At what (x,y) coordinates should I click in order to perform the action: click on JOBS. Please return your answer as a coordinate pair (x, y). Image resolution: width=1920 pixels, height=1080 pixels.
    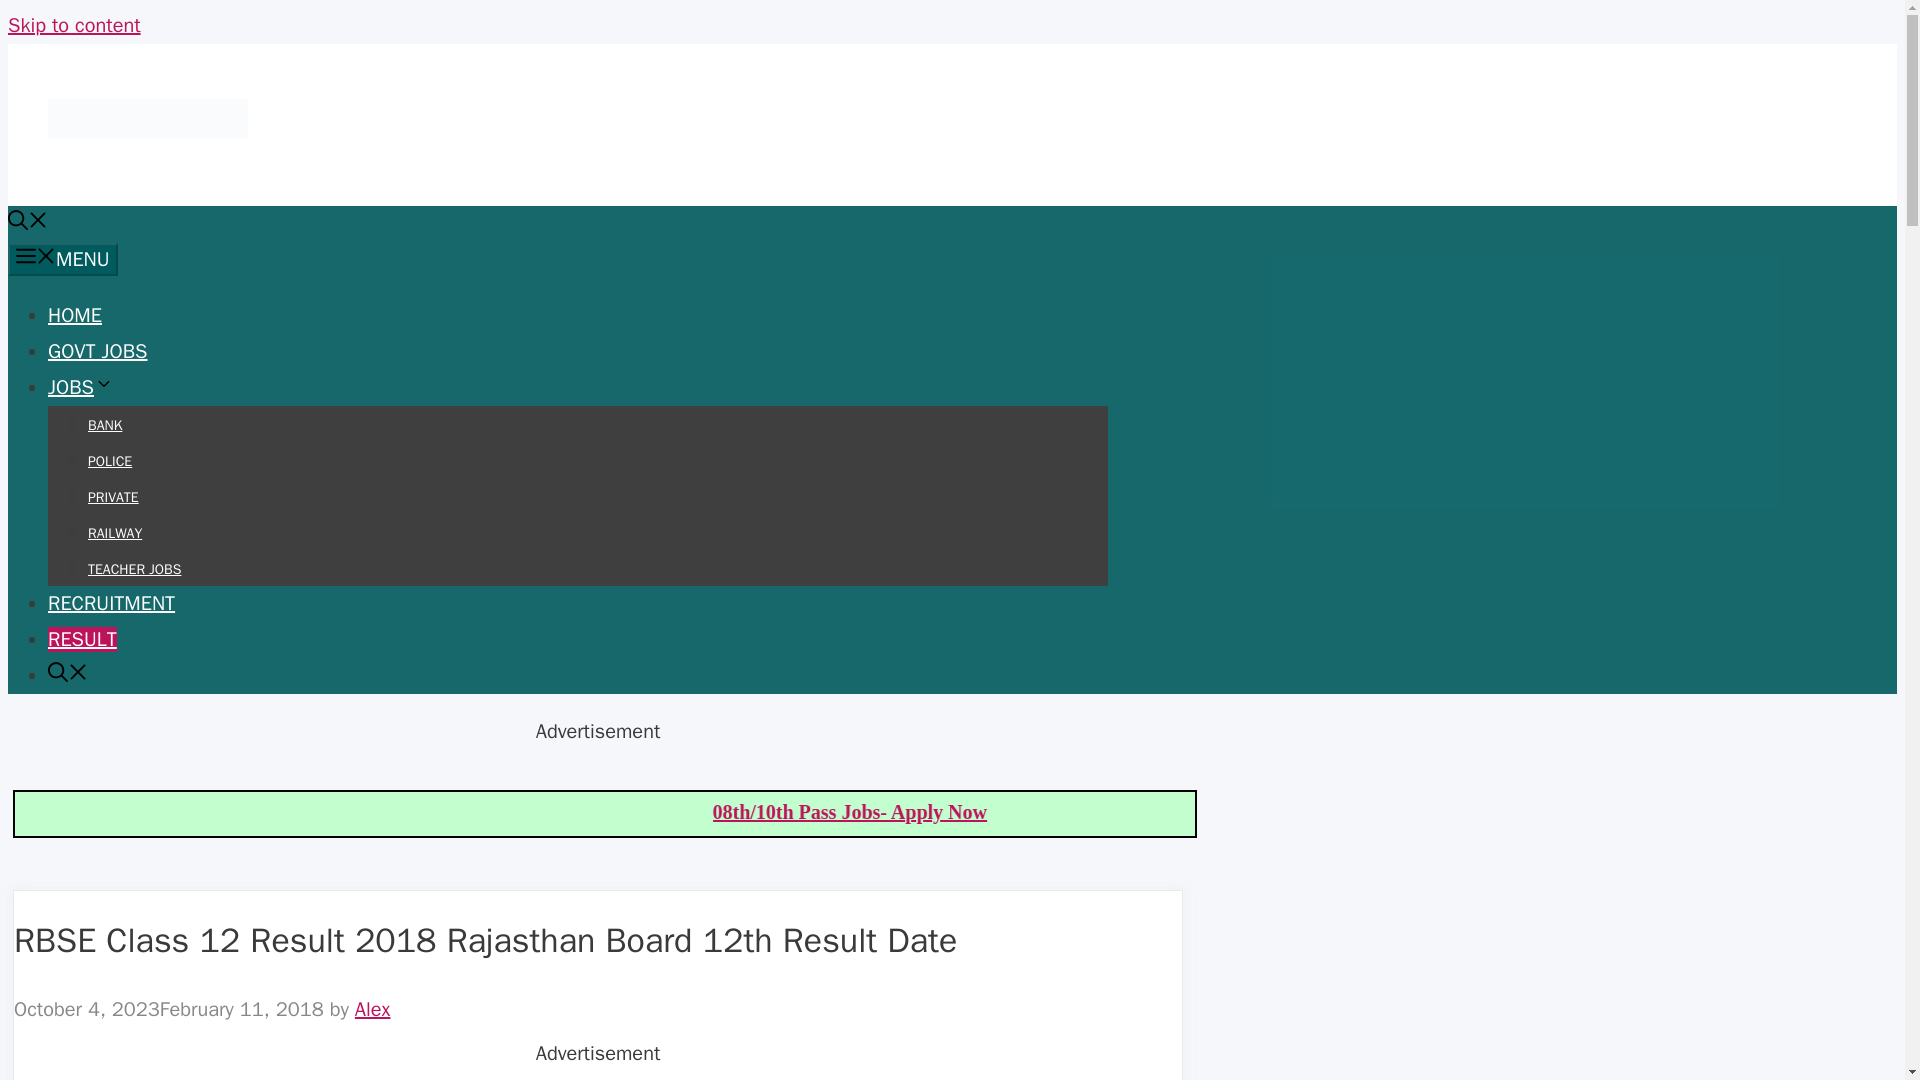
    Looking at the image, I should click on (80, 386).